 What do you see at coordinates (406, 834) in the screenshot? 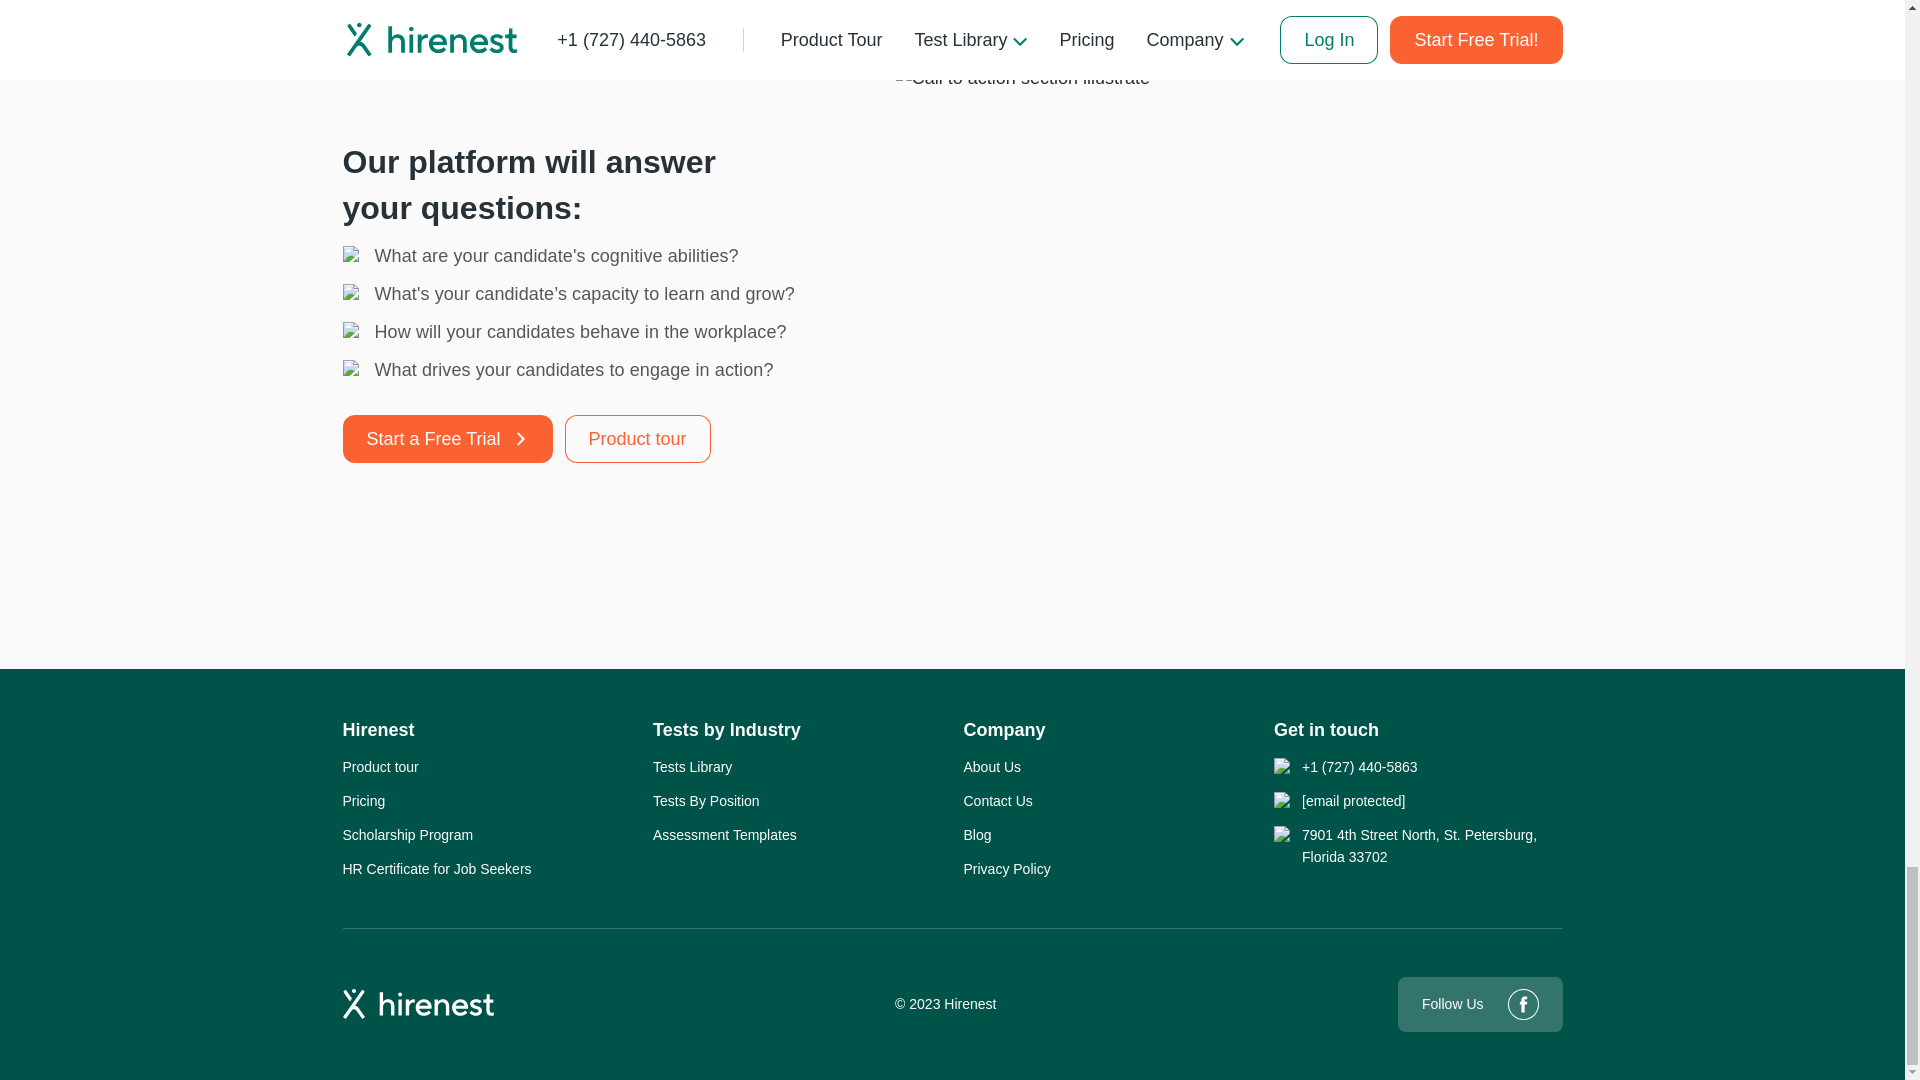
I see `Scholarship Program` at bounding box center [406, 834].